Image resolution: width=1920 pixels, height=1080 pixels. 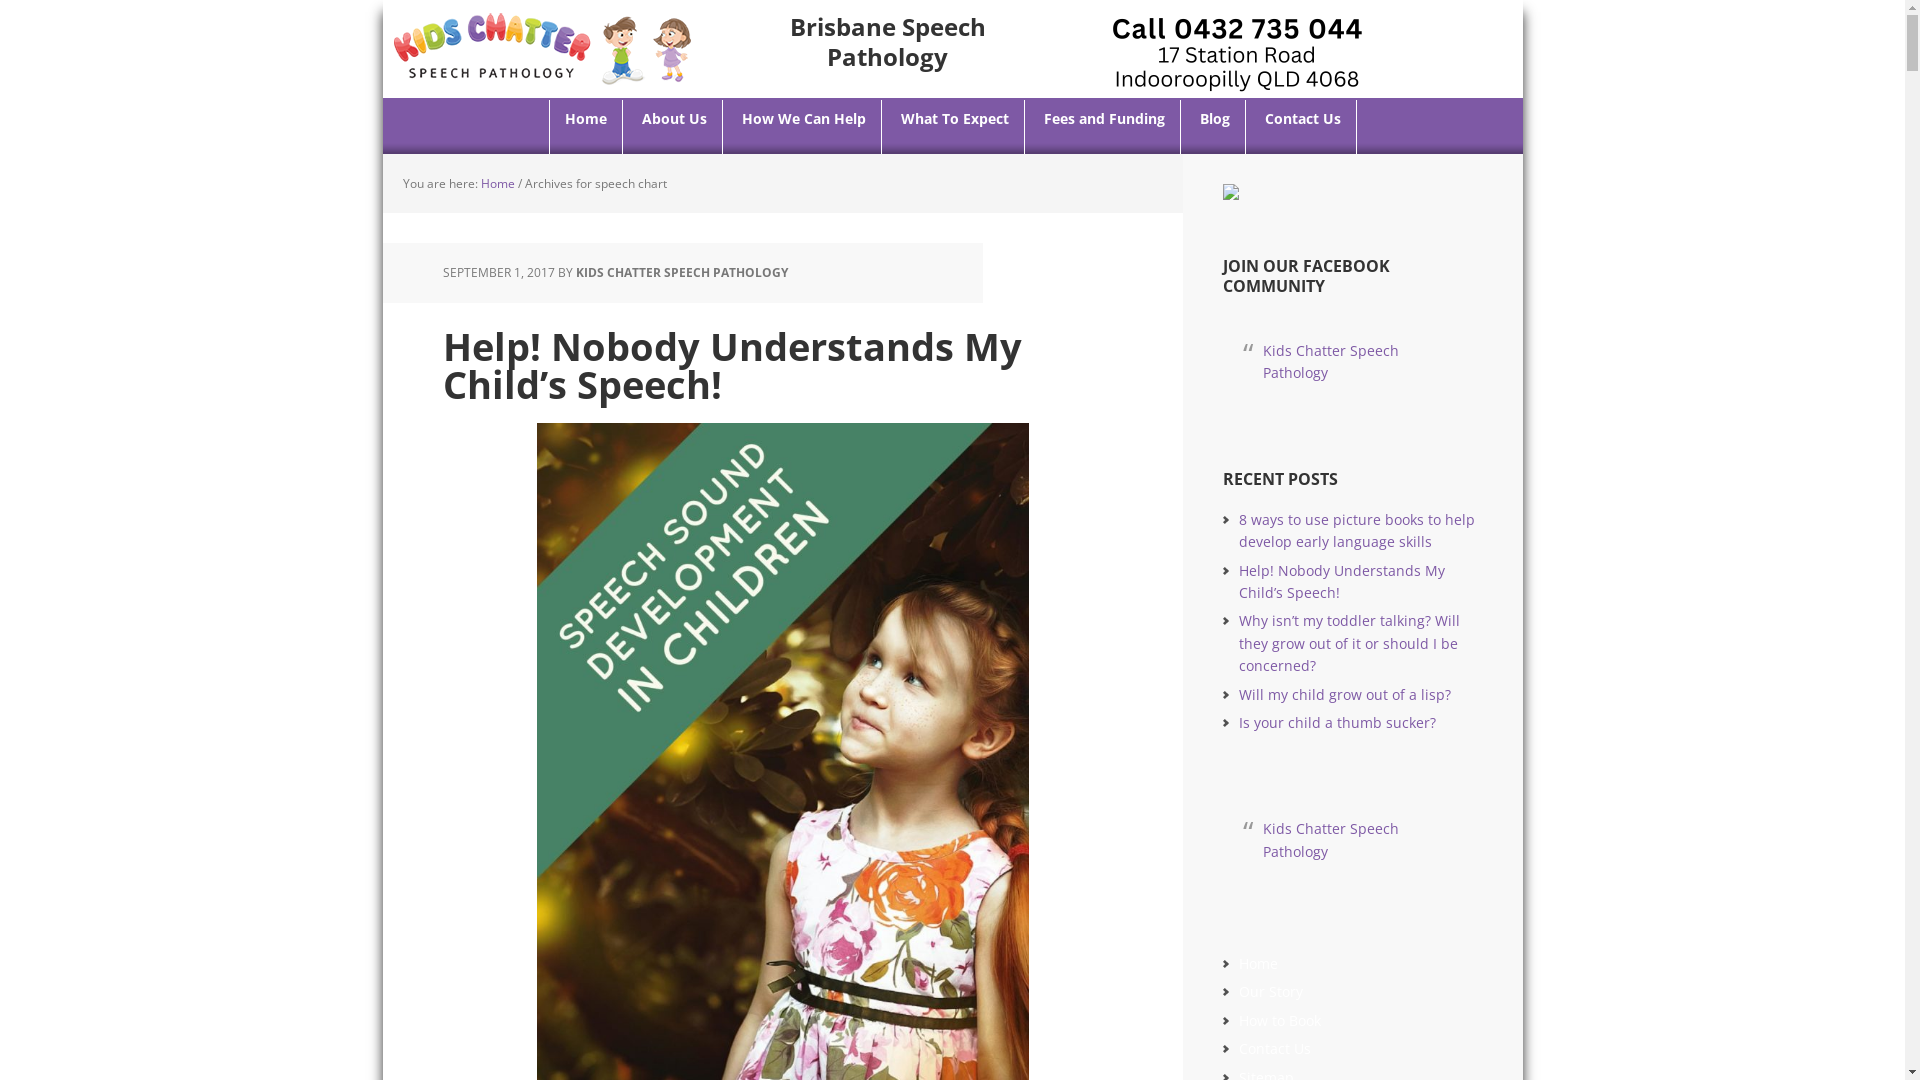 I want to click on KIDS CHATTER SPEECH PATHOLOGY, so click(x=682, y=272).